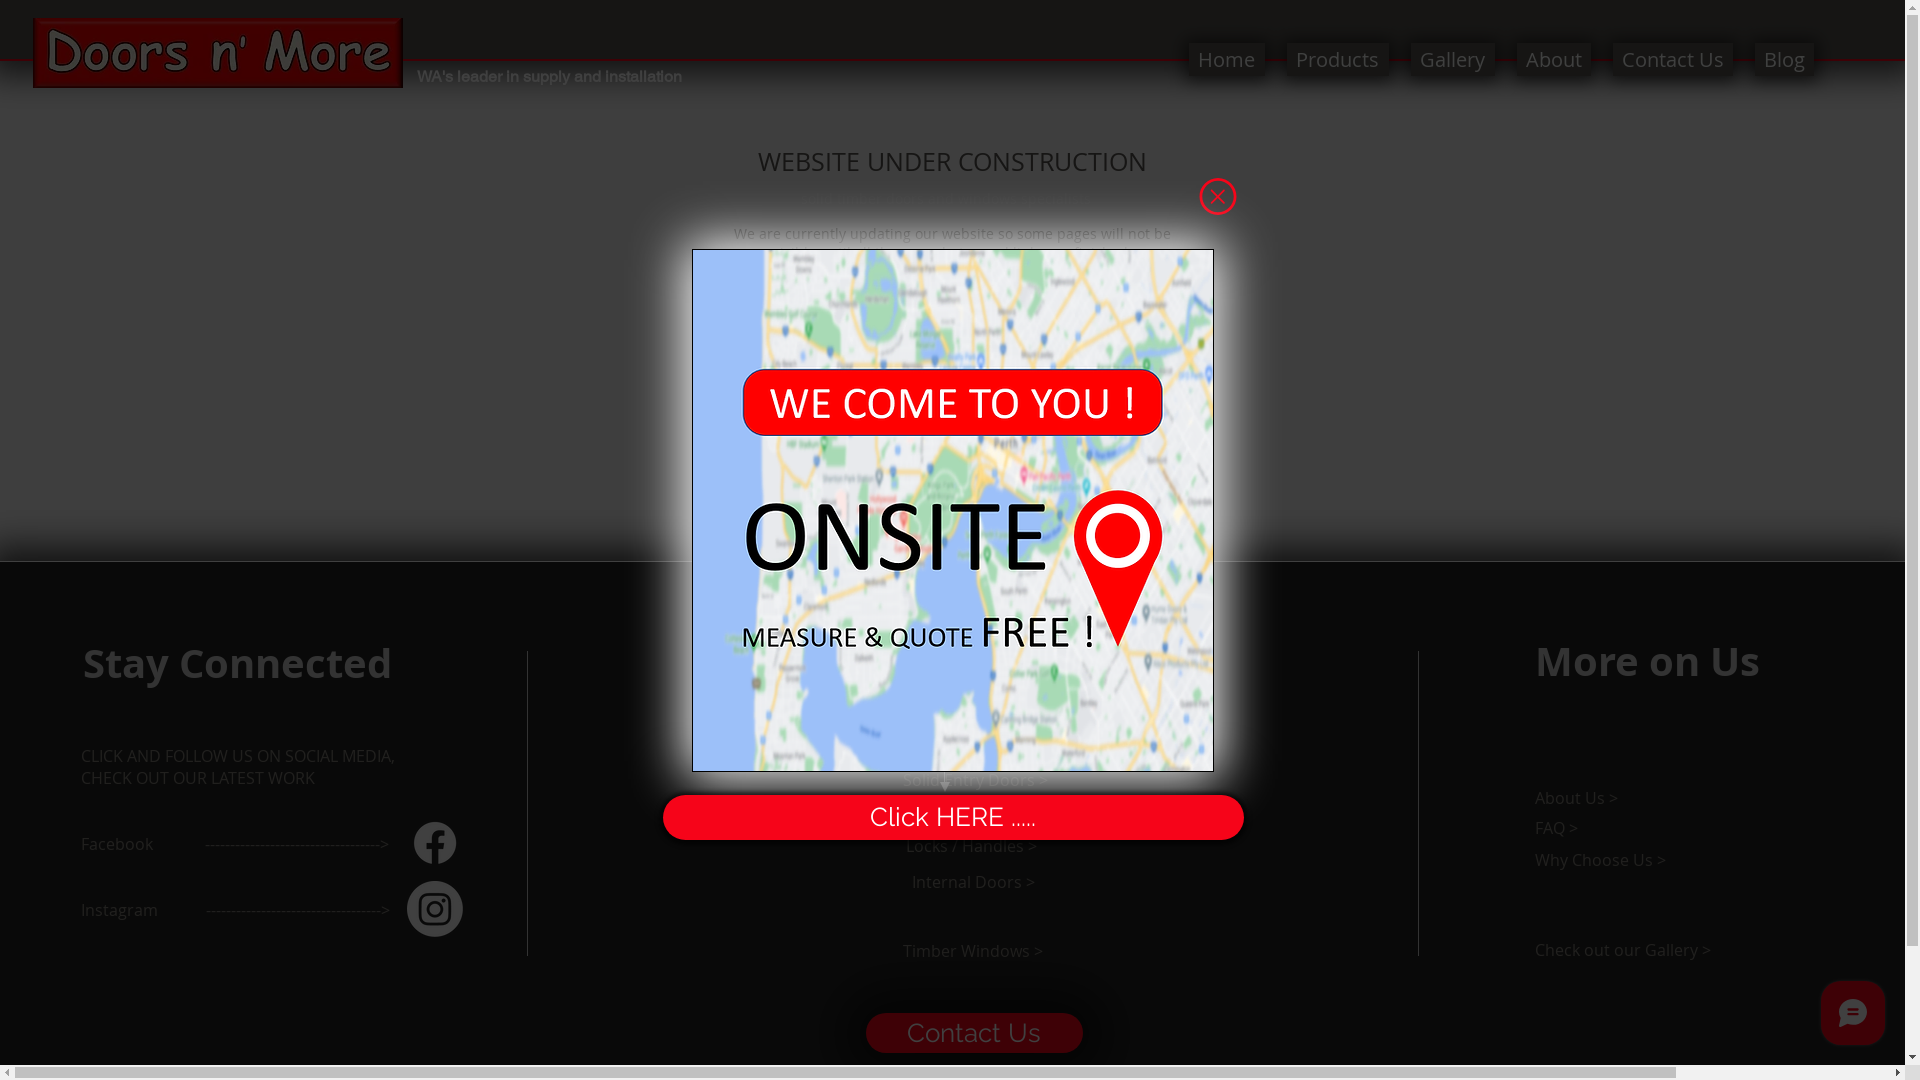  What do you see at coordinates (972, 951) in the screenshot?
I see `Timber Windows >` at bounding box center [972, 951].